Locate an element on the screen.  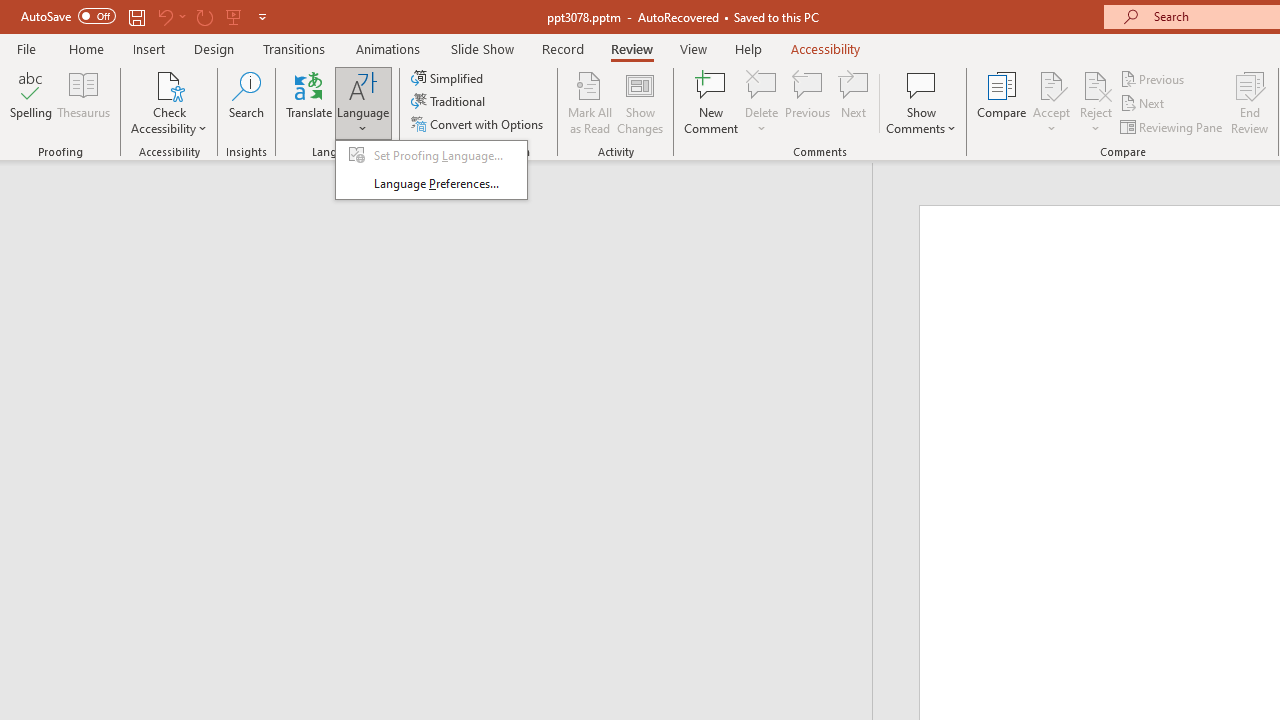
Previous is located at coordinates (1154, 78).